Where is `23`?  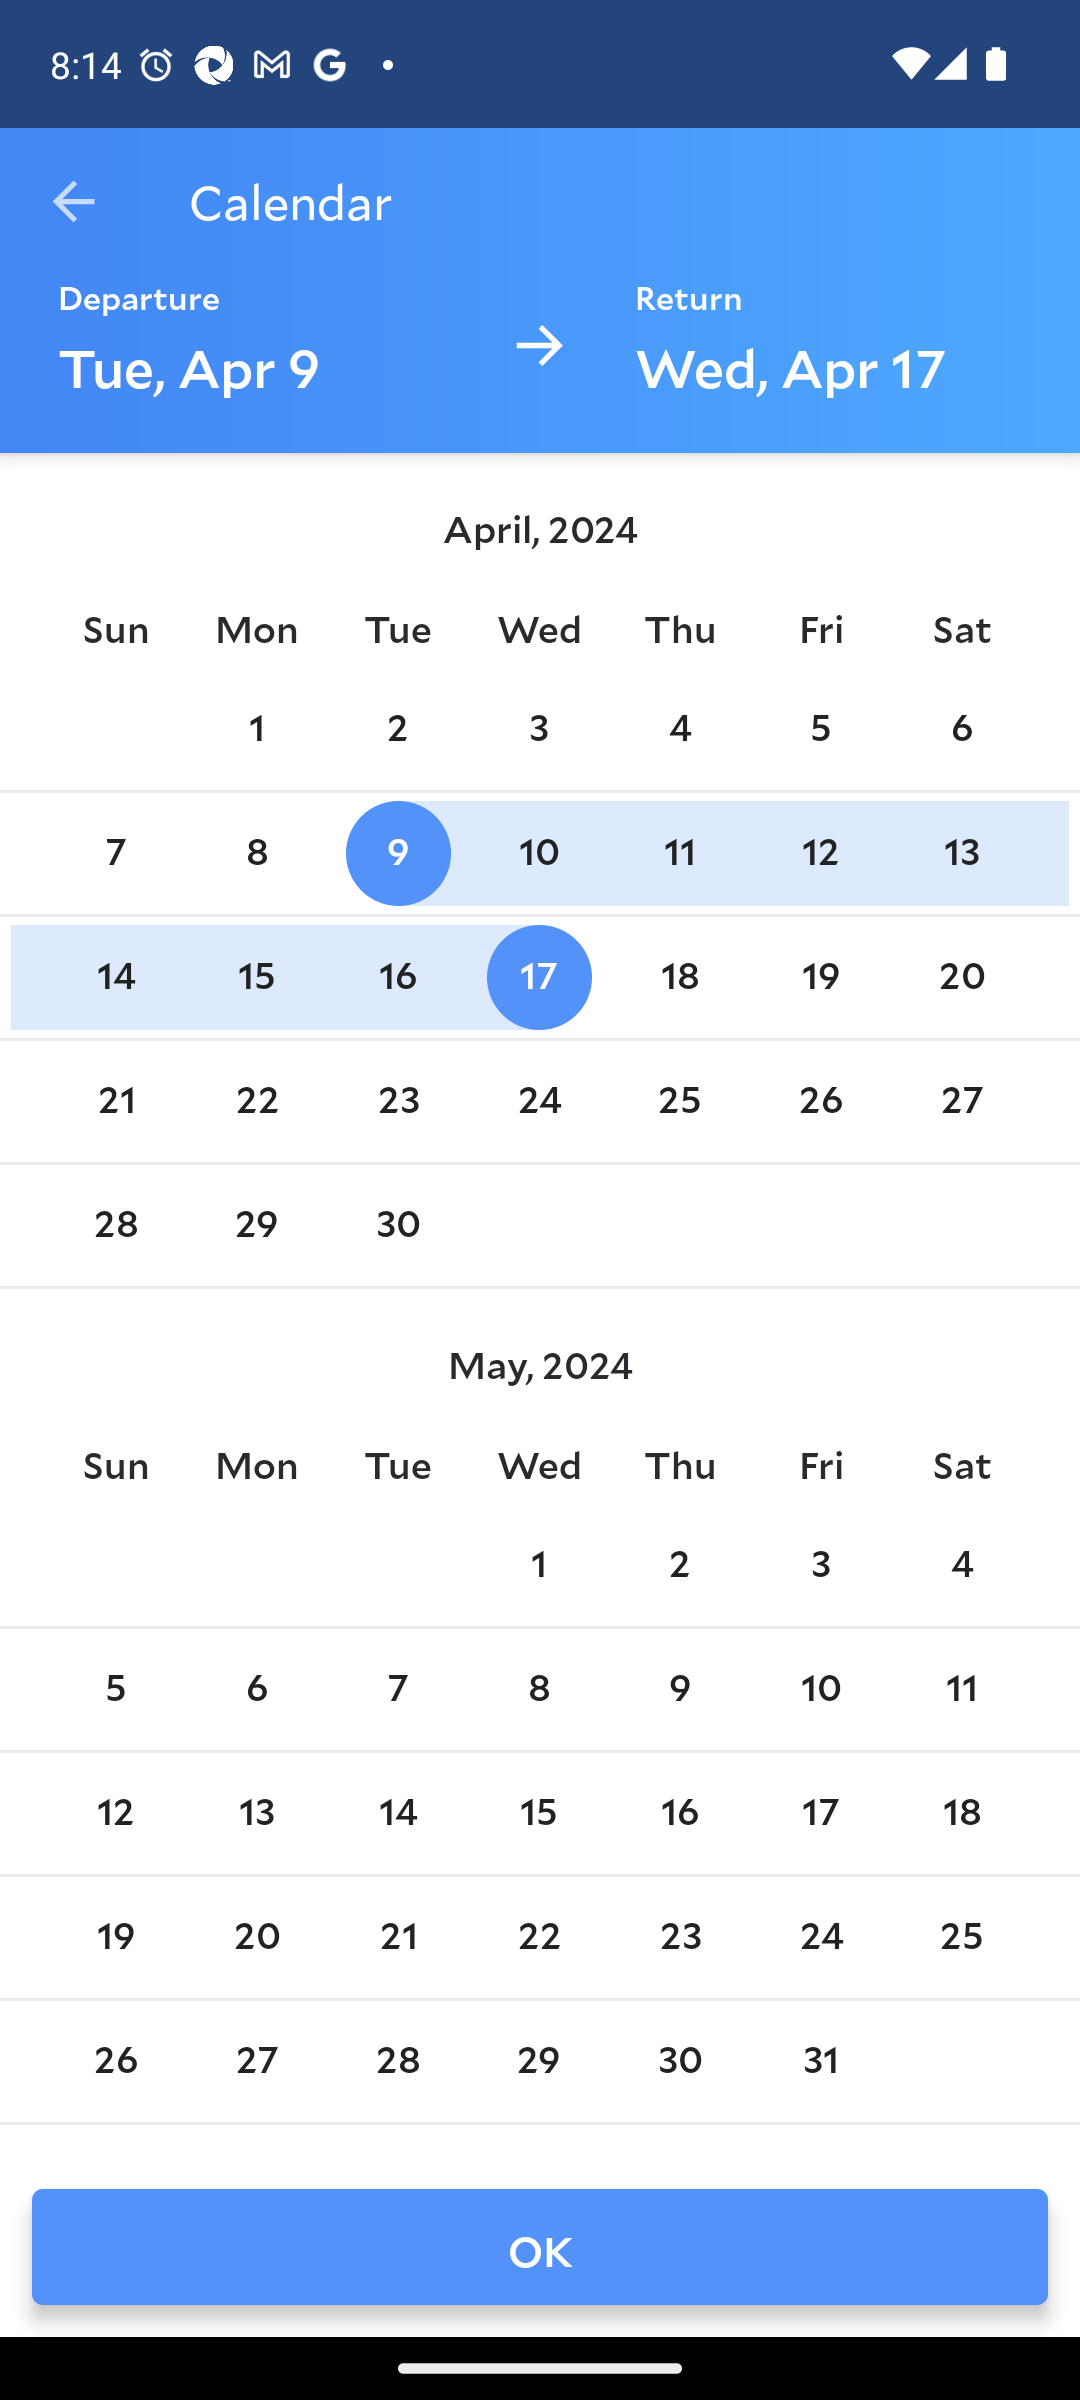 23 is located at coordinates (398, 1101).